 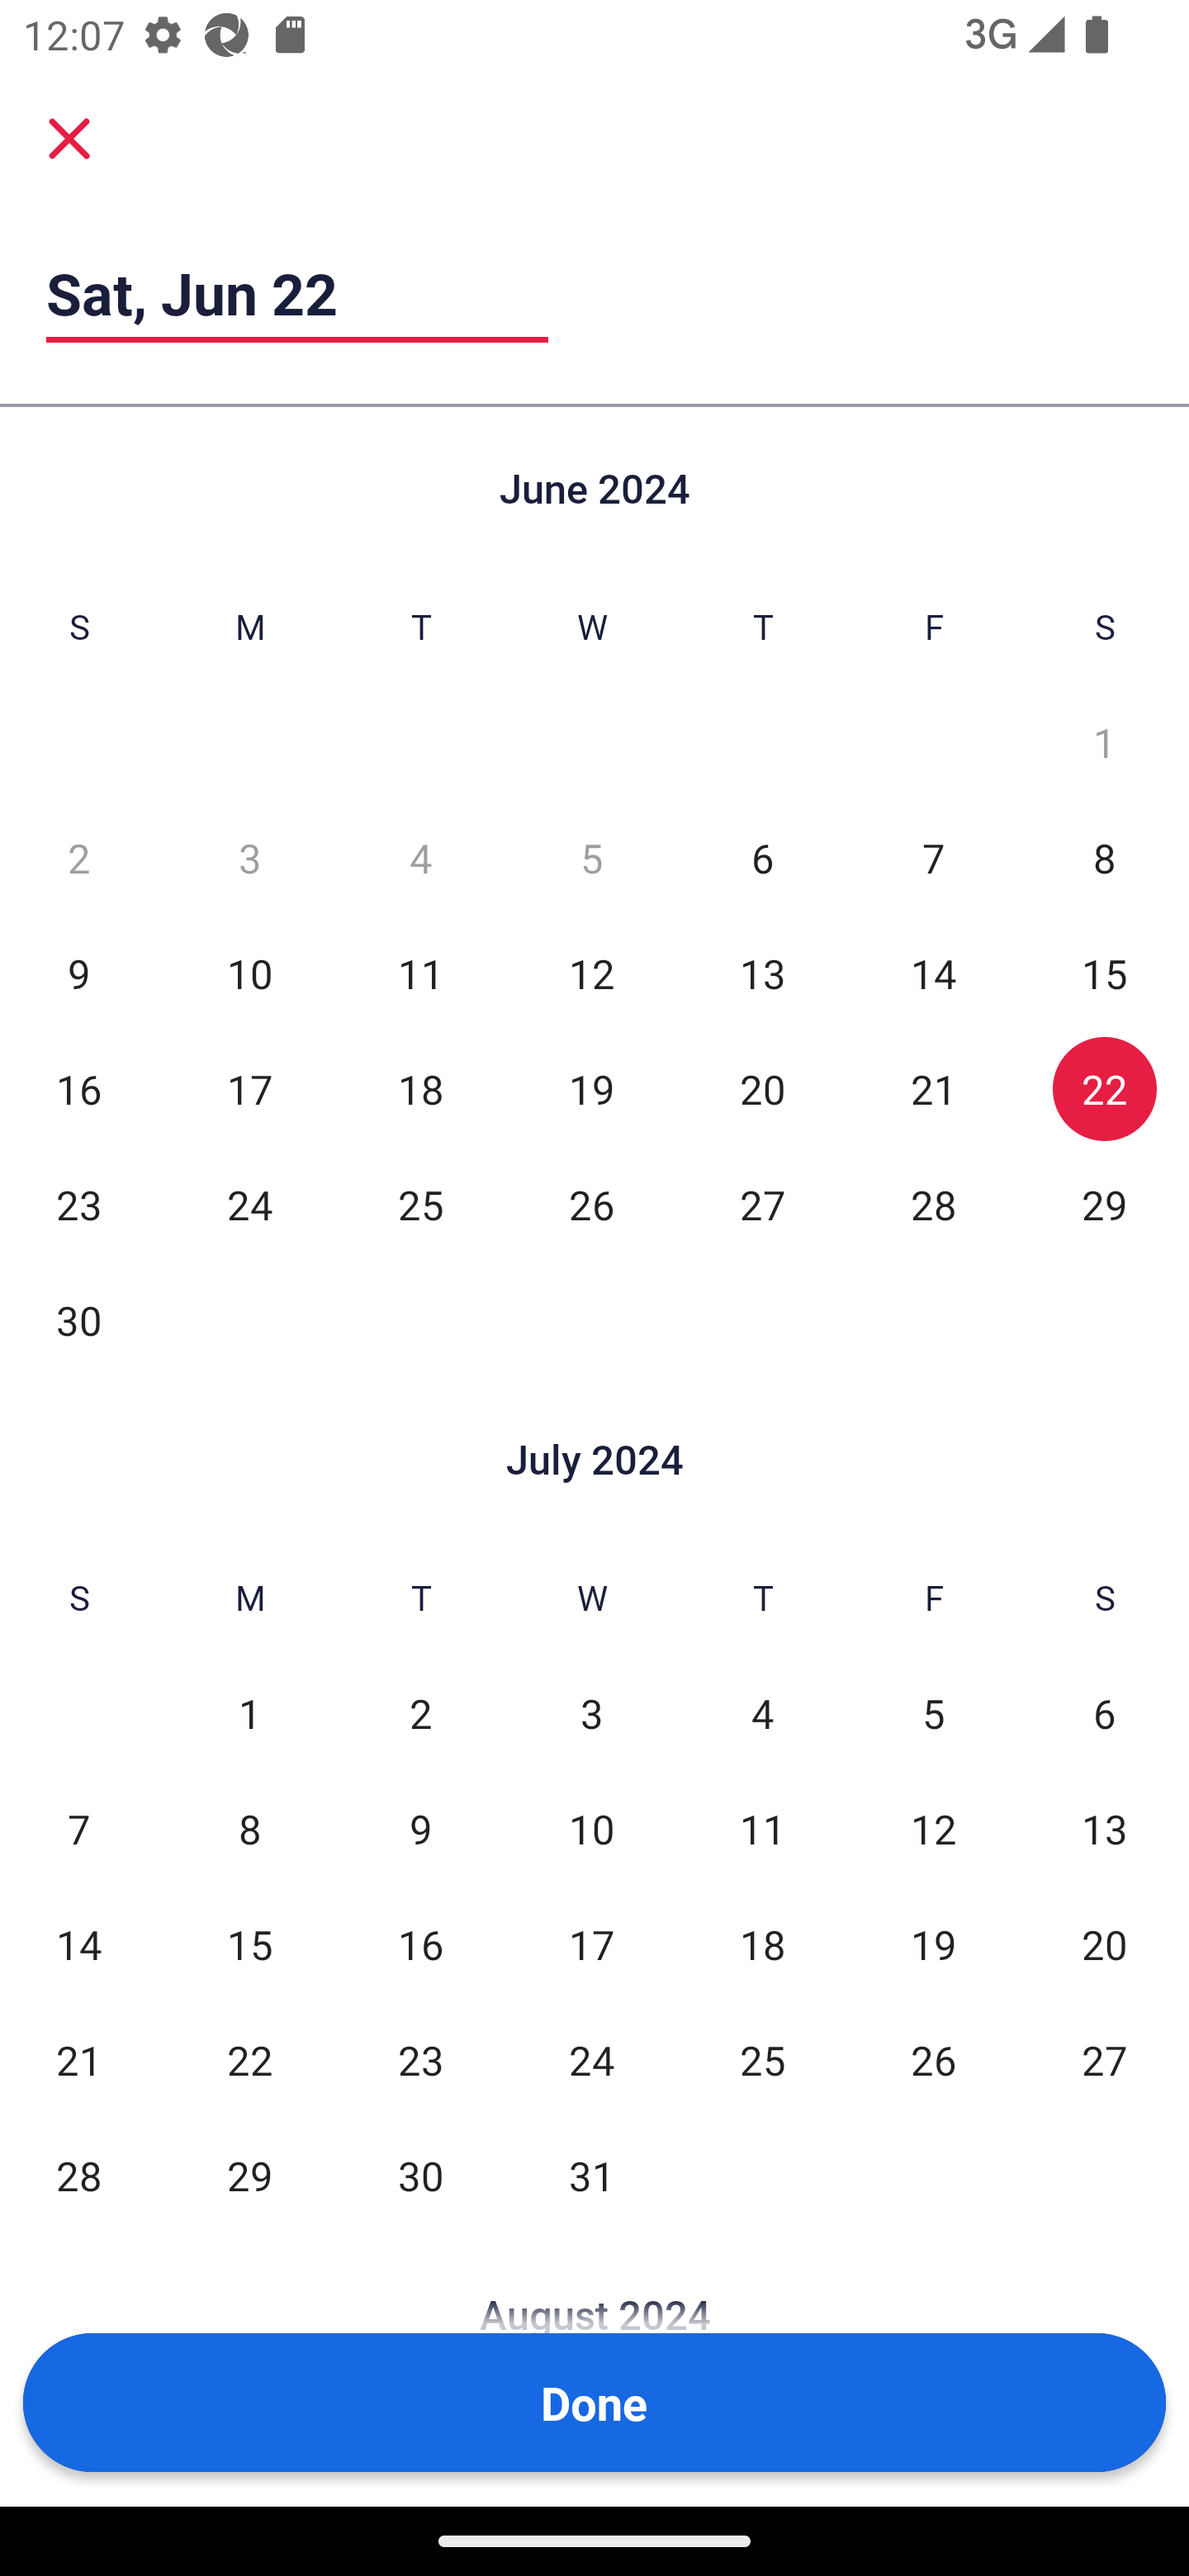 I want to click on 20 Thu, Jun 20, Not Selected, so click(x=762, y=1088).